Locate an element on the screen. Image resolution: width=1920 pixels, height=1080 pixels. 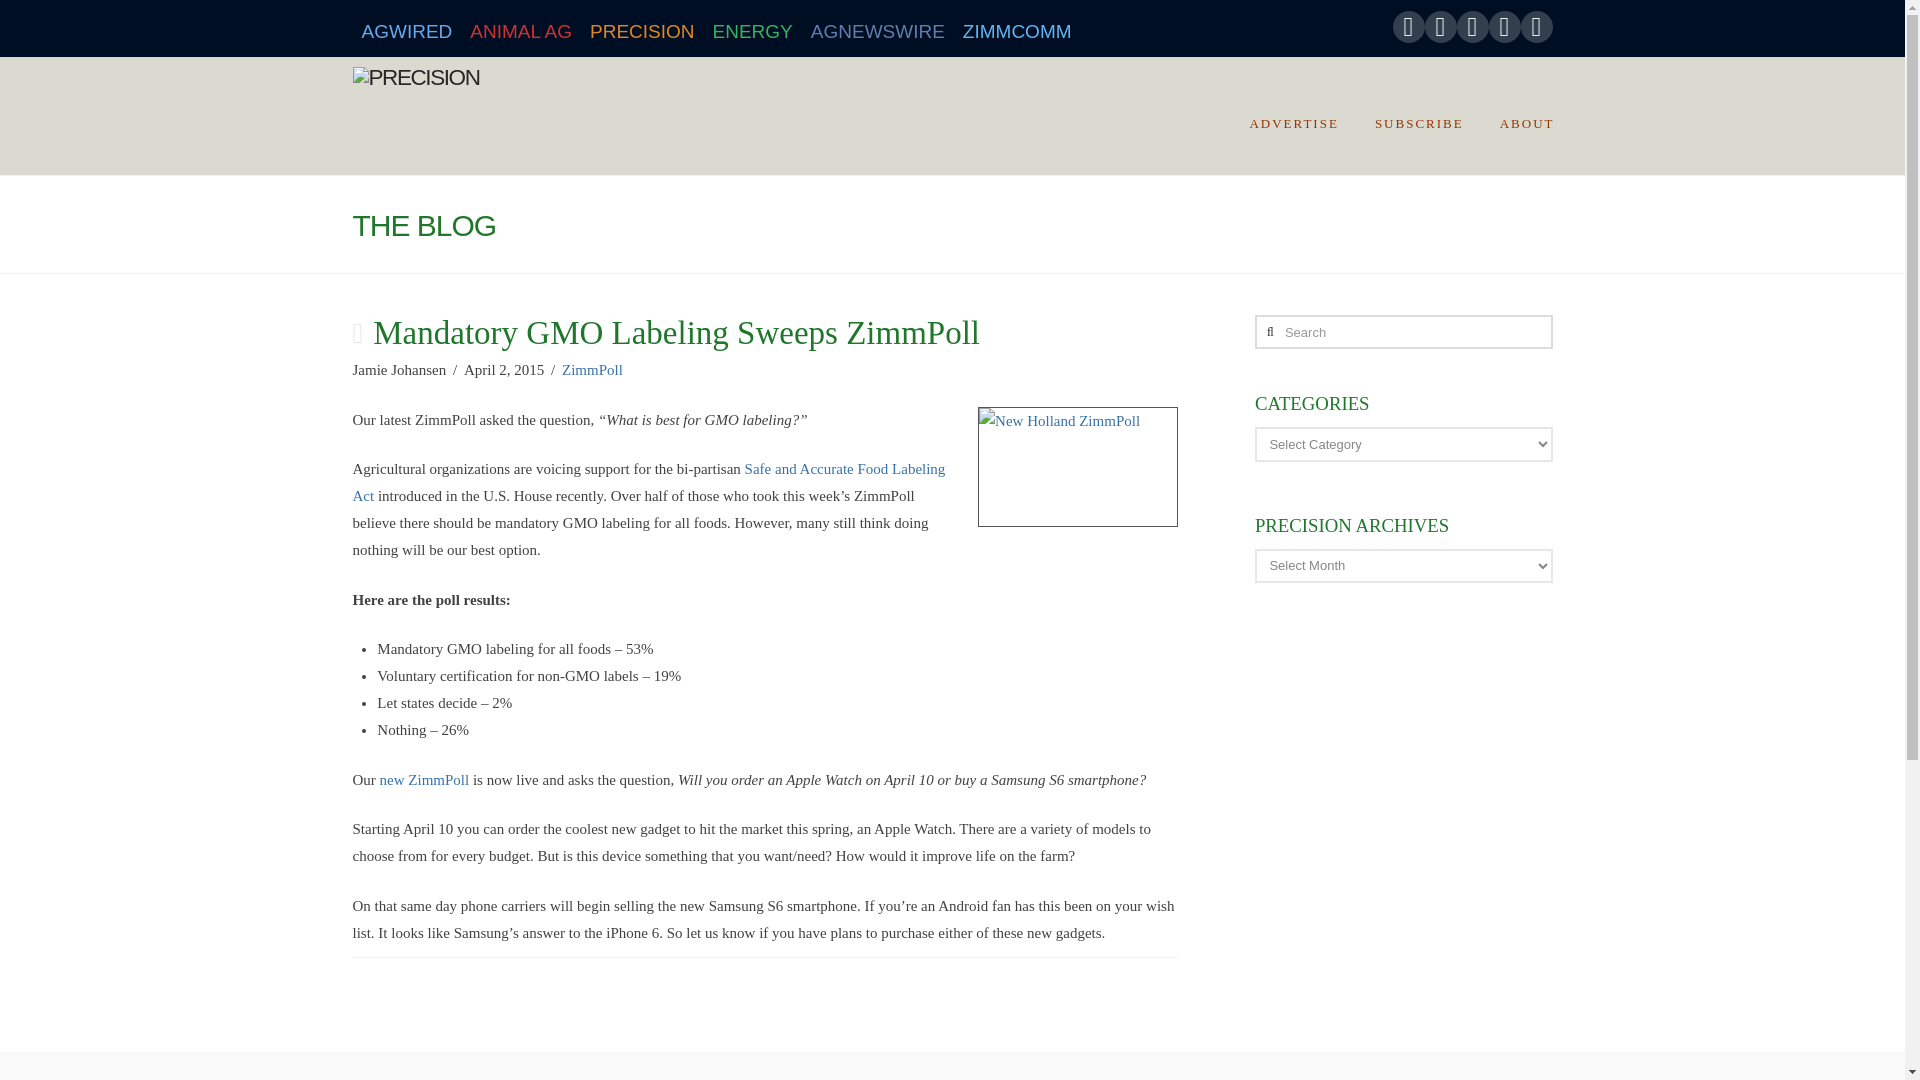
ANIMAL AG is located at coordinates (520, 28).